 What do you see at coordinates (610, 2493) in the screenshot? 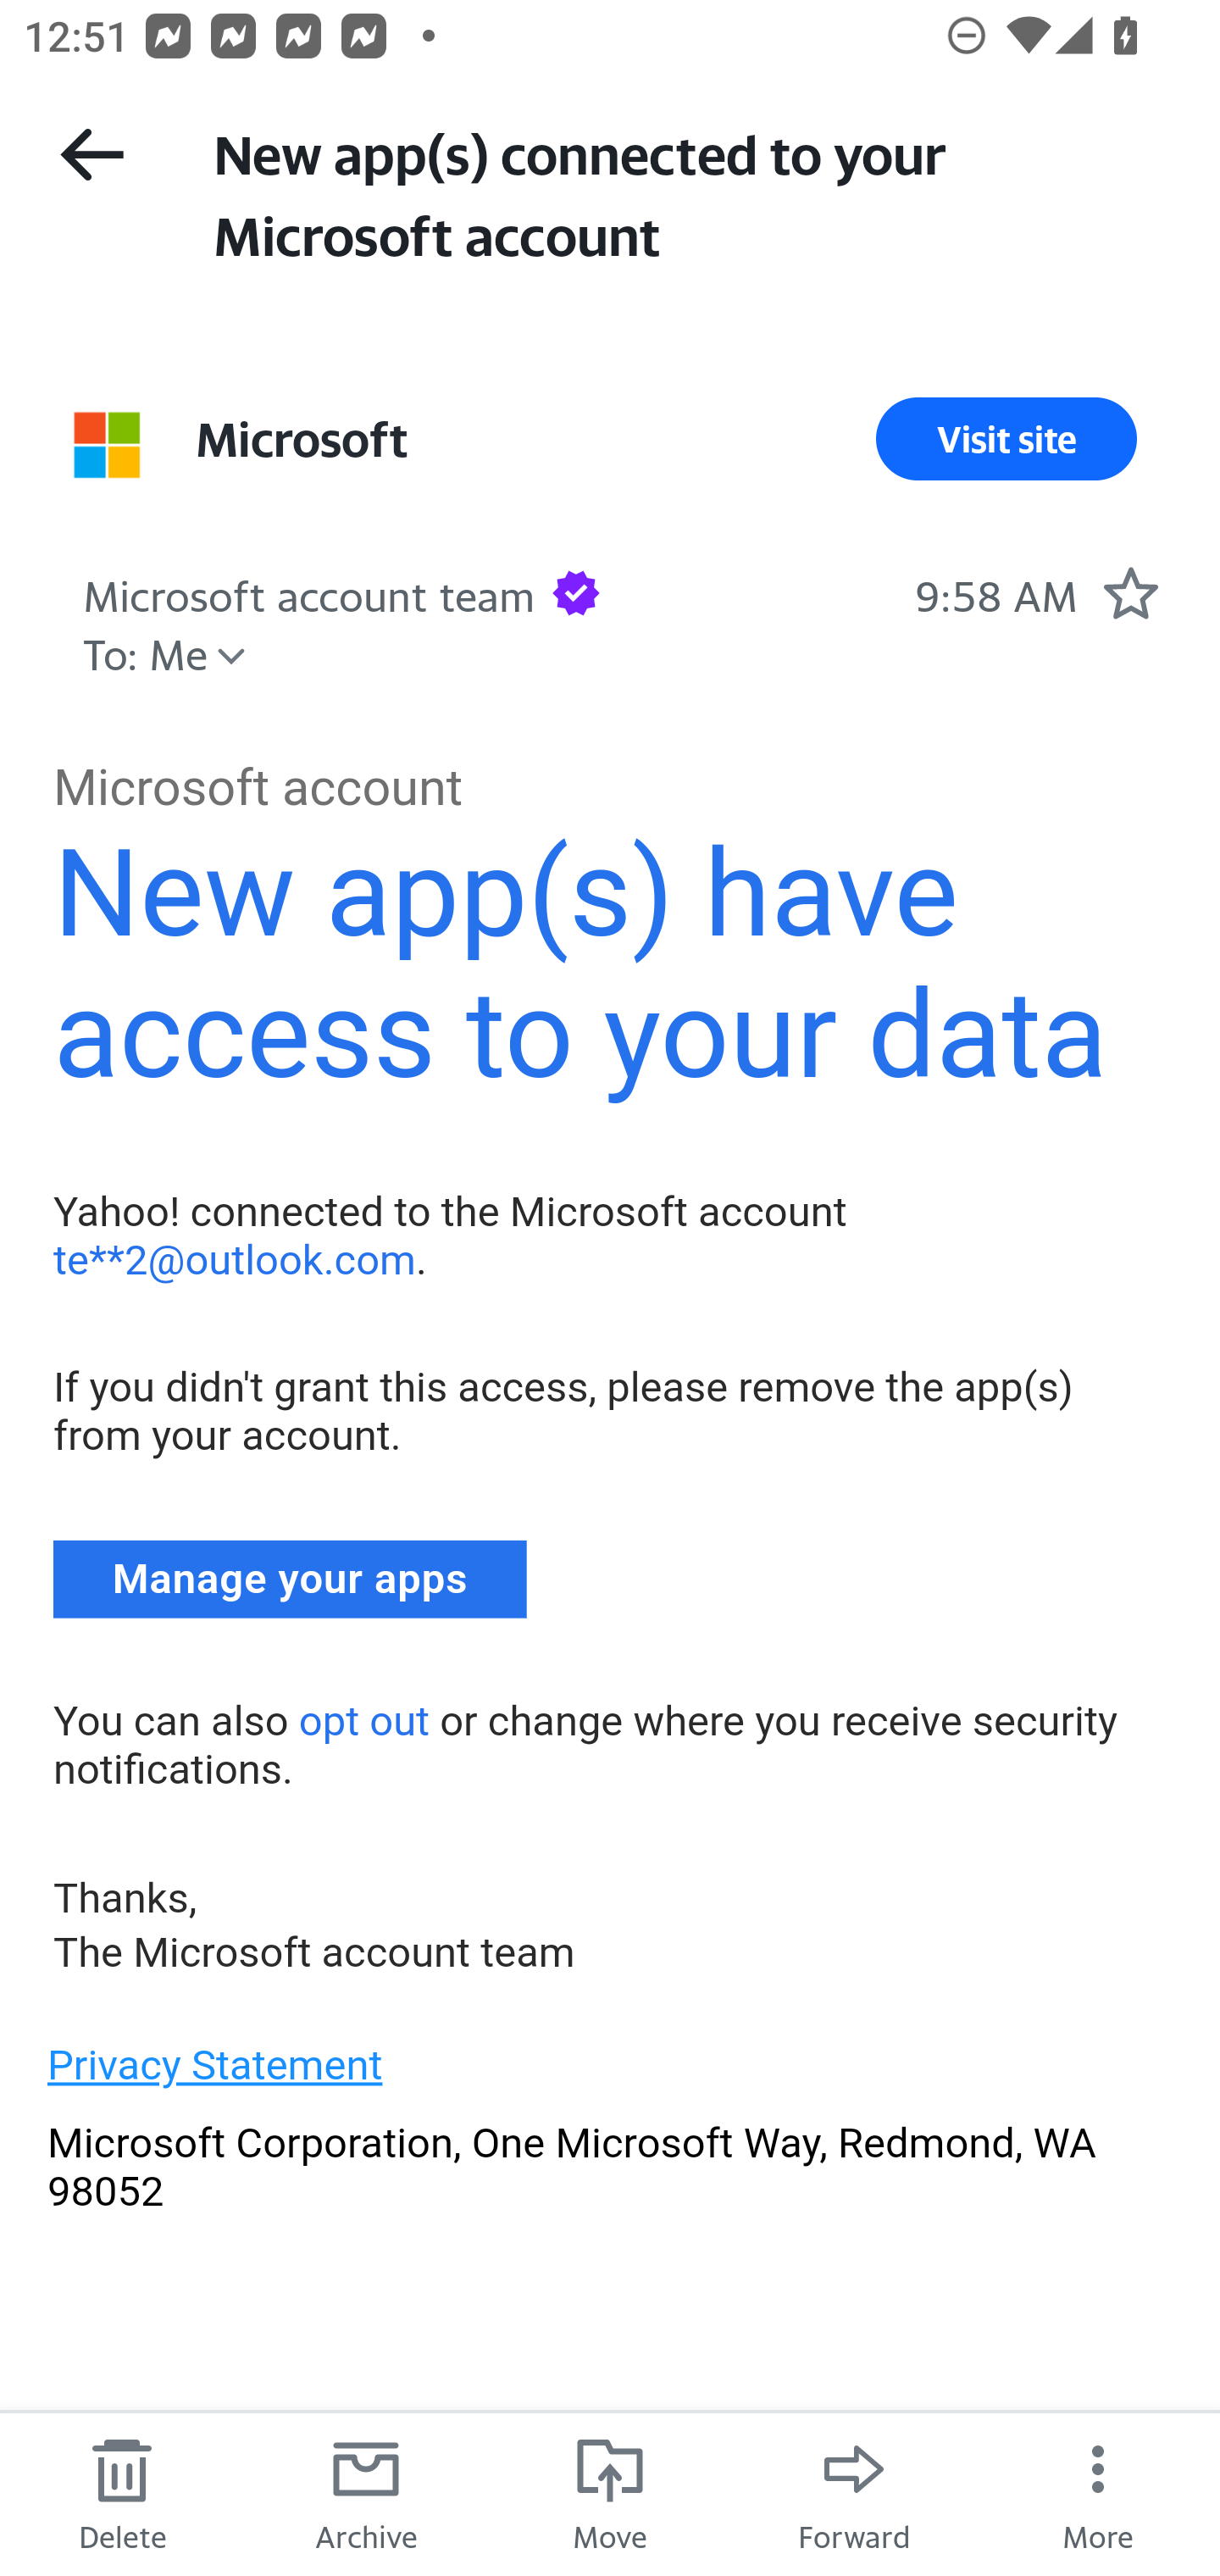
I see `Move` at bounding box center [610, 2493].